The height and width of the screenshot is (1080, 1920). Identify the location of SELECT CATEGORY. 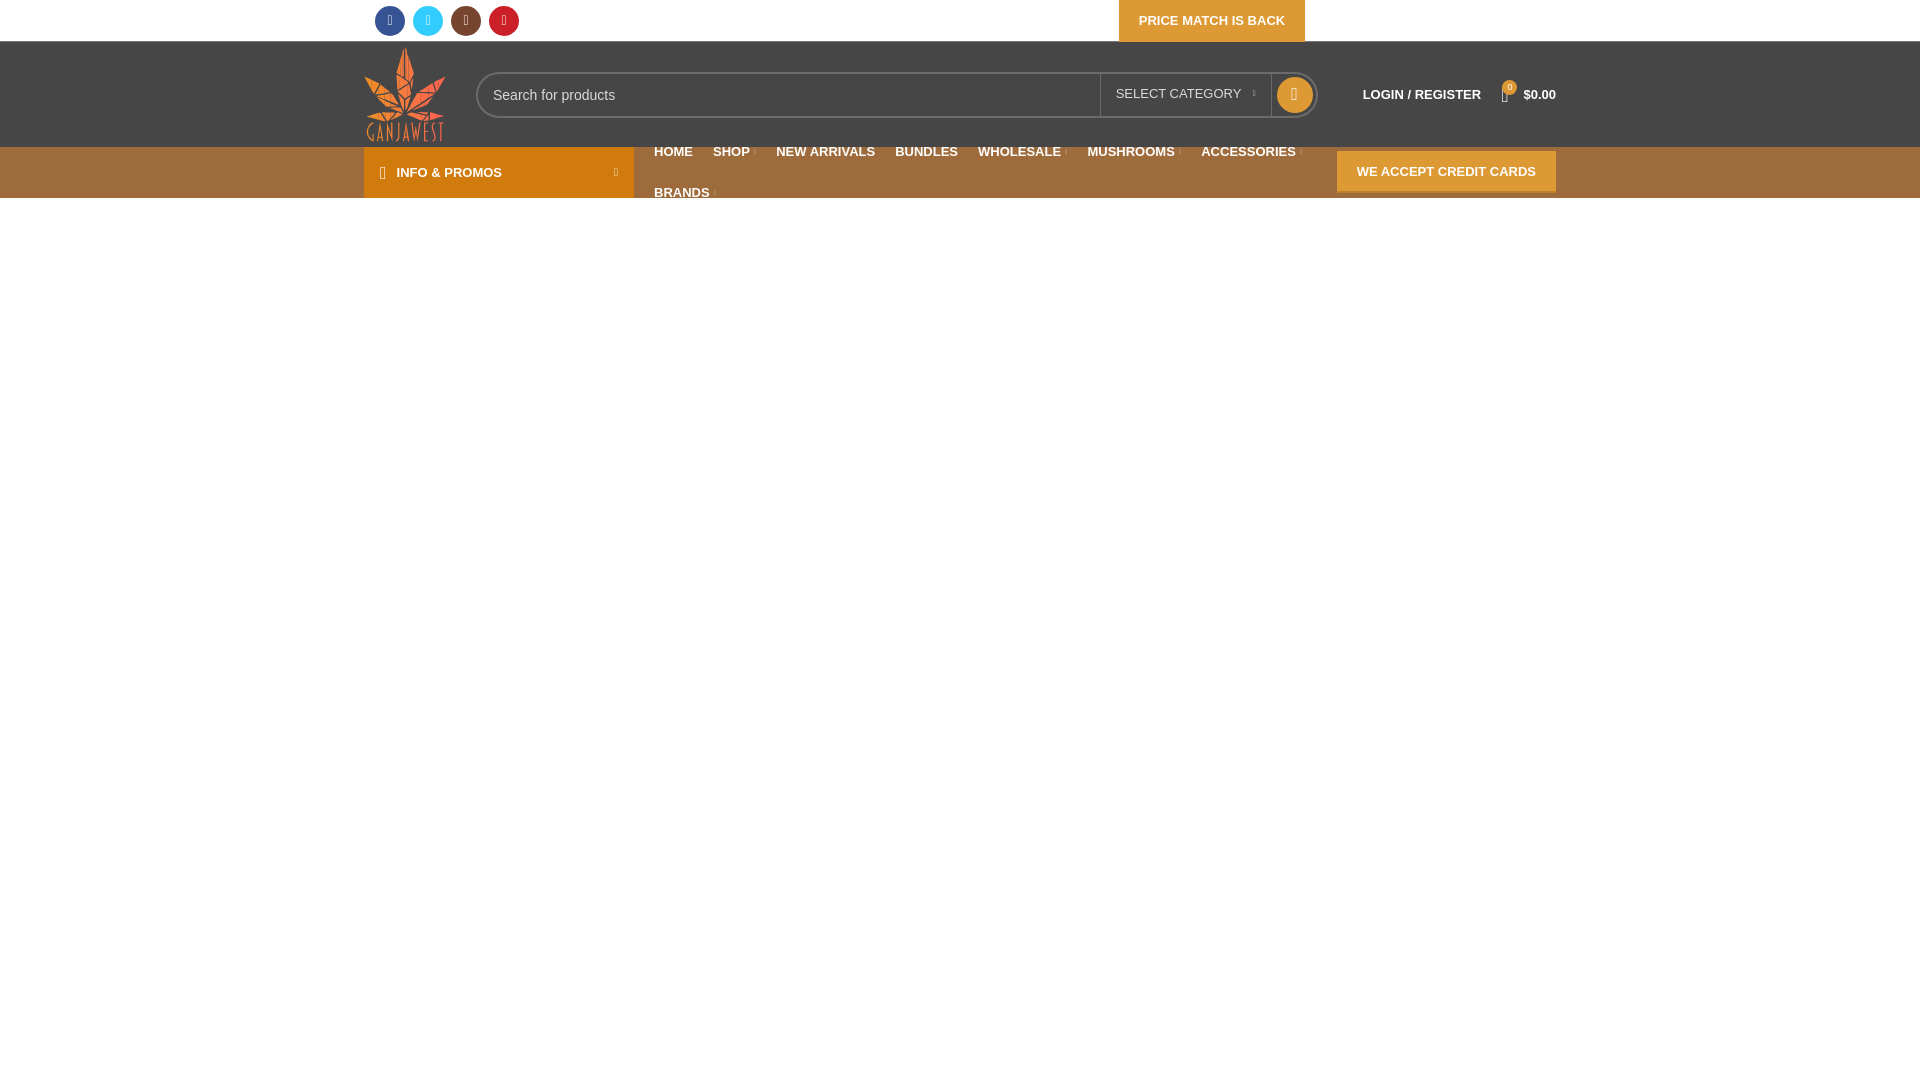
(1186, 94).